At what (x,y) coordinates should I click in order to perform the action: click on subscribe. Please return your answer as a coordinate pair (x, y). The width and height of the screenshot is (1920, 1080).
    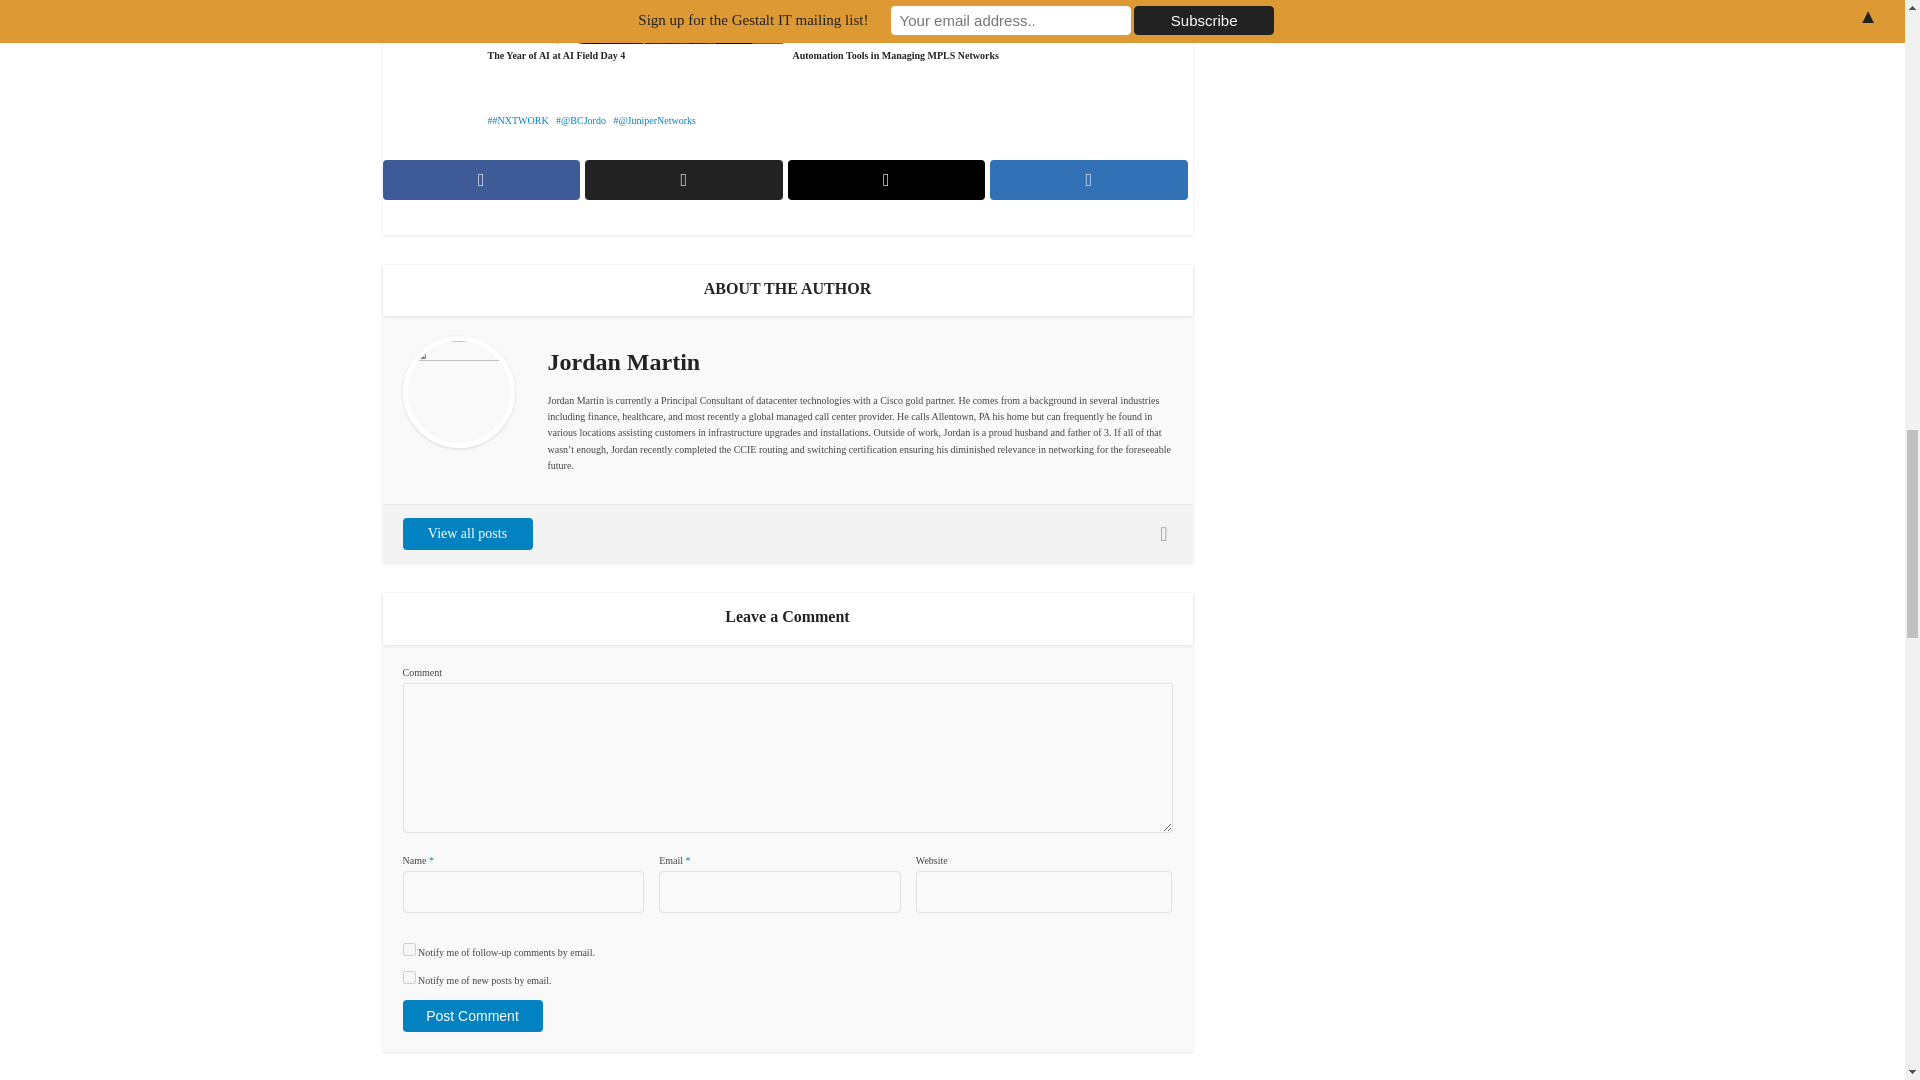
    Looking at the image, I should click on (408, 948).